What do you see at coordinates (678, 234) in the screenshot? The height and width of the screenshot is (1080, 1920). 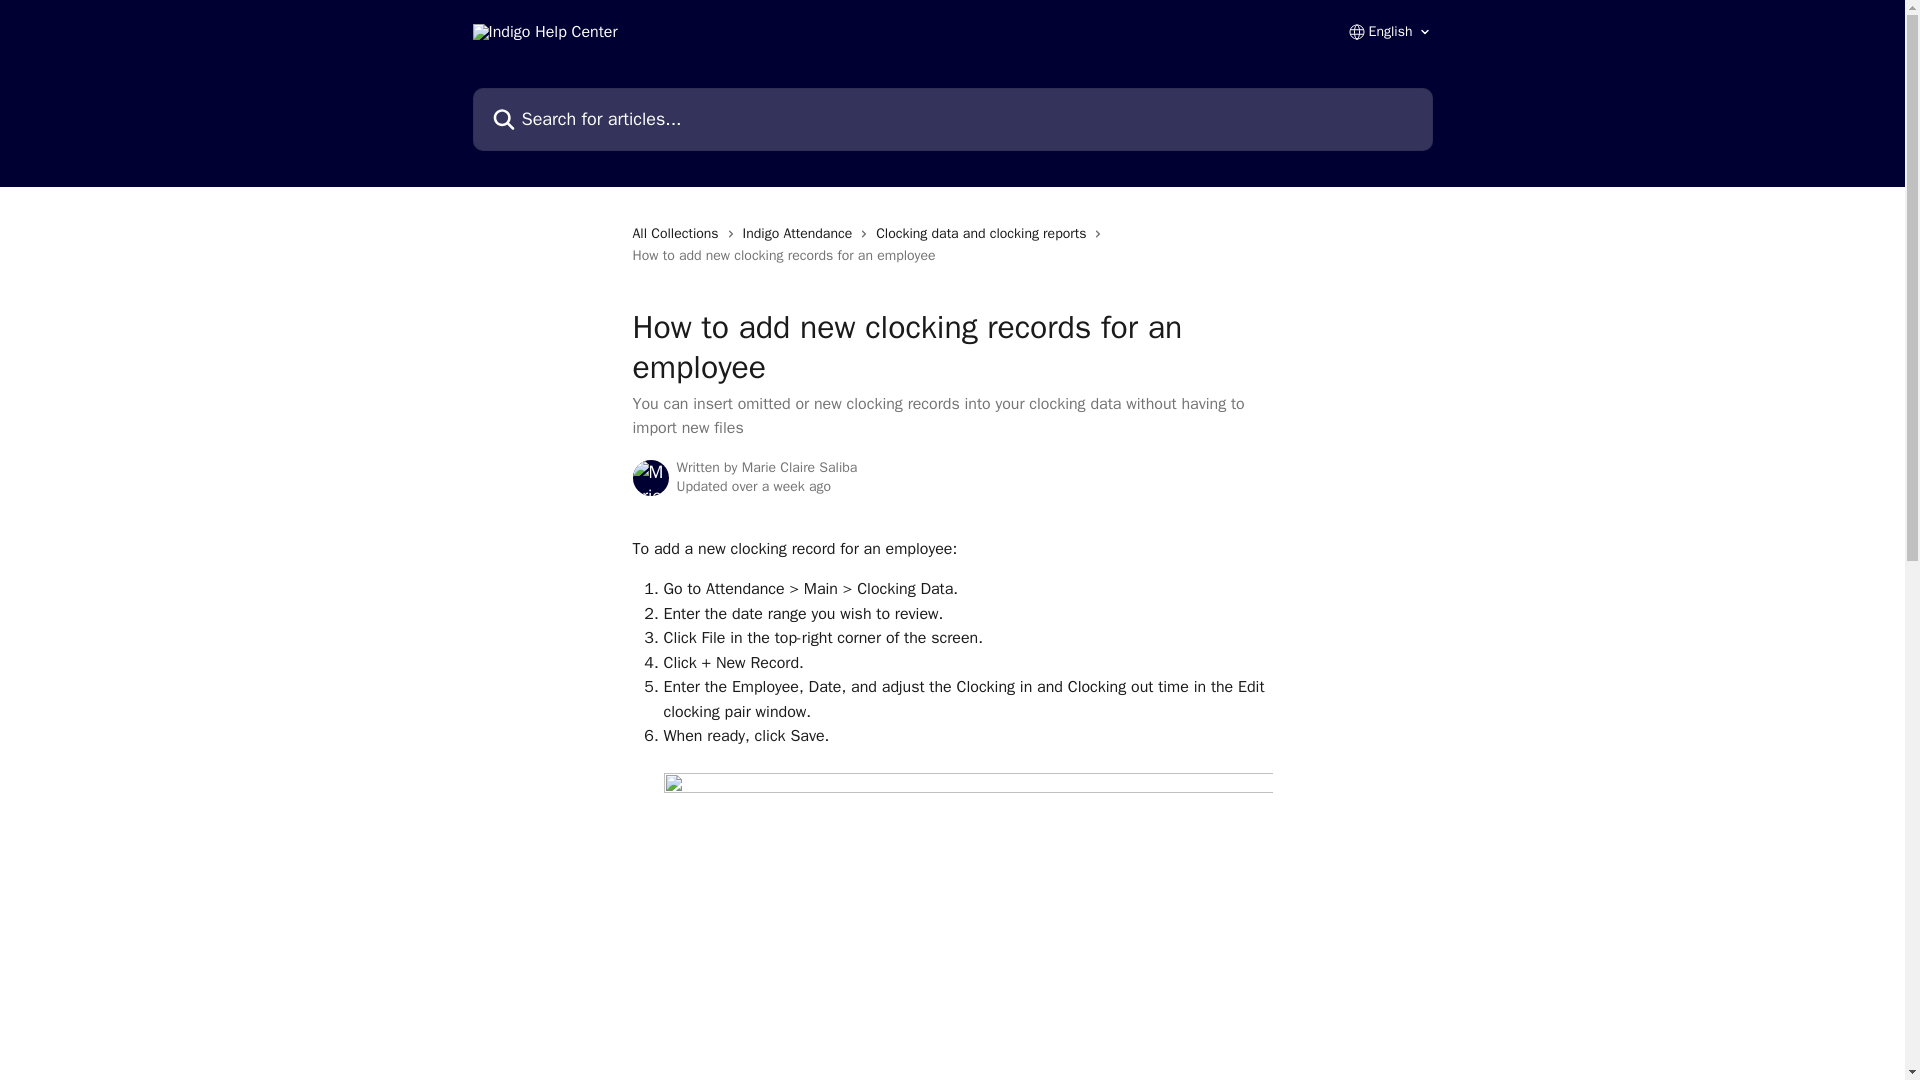 I see `All Collections` at bounding box center [678, 234].